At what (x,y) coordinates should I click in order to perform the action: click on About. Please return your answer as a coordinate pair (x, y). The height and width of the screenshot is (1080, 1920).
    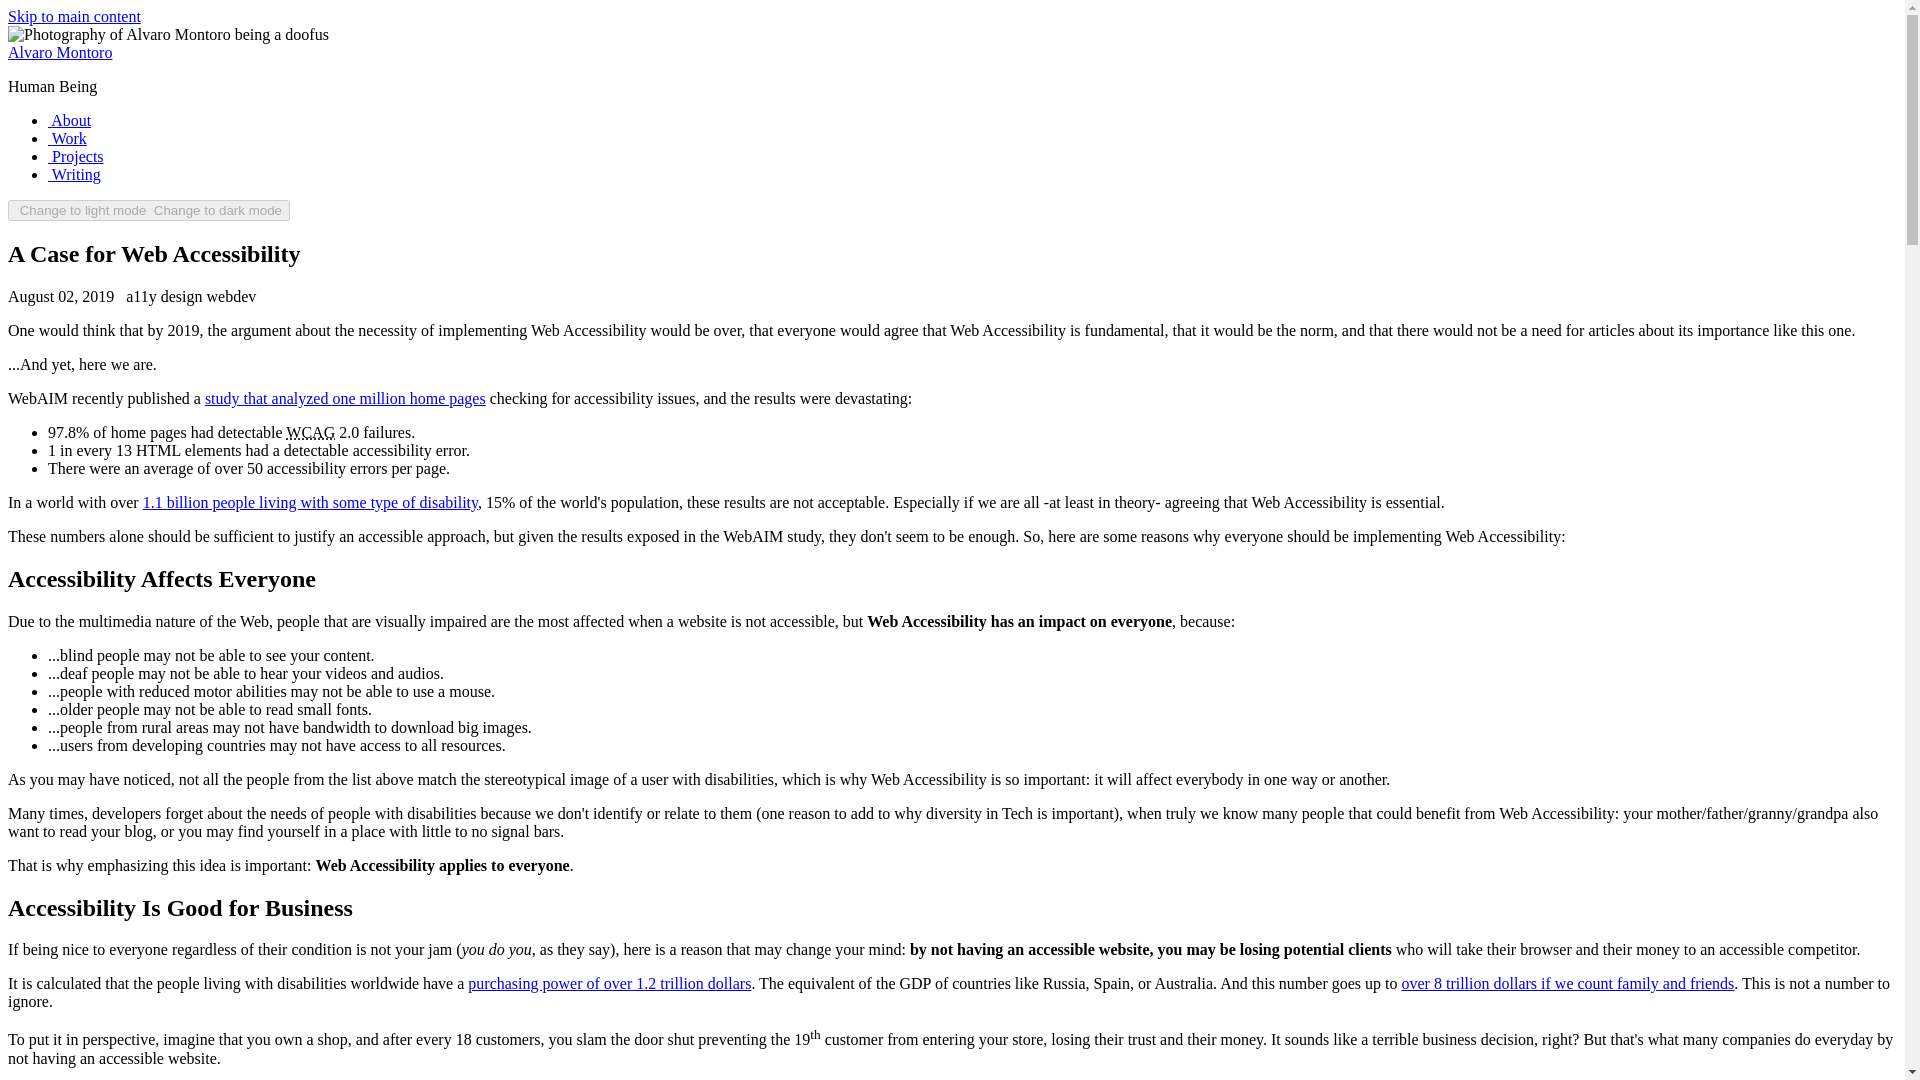
    Looking at the image, I should click on (69, 120).